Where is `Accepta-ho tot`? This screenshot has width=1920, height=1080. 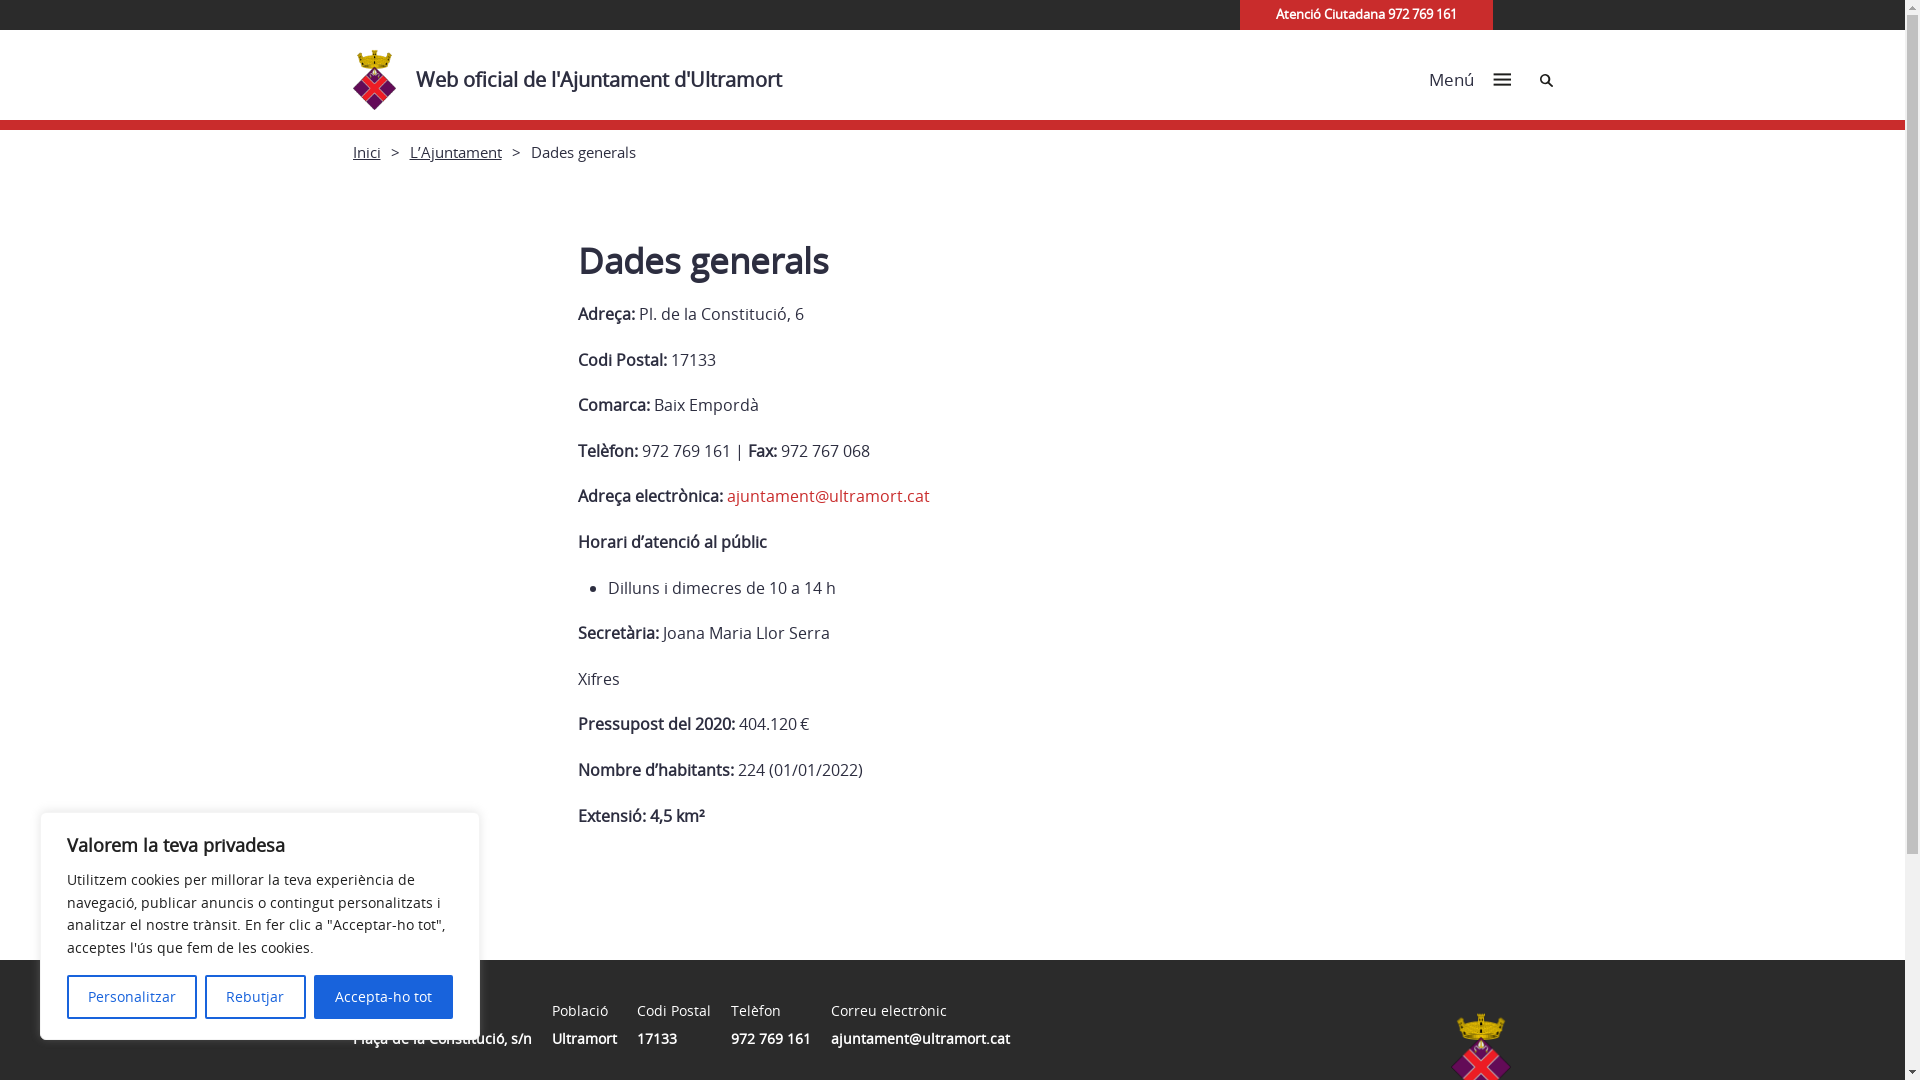 Accepta-ho tot is located at coordinates (384, 997).